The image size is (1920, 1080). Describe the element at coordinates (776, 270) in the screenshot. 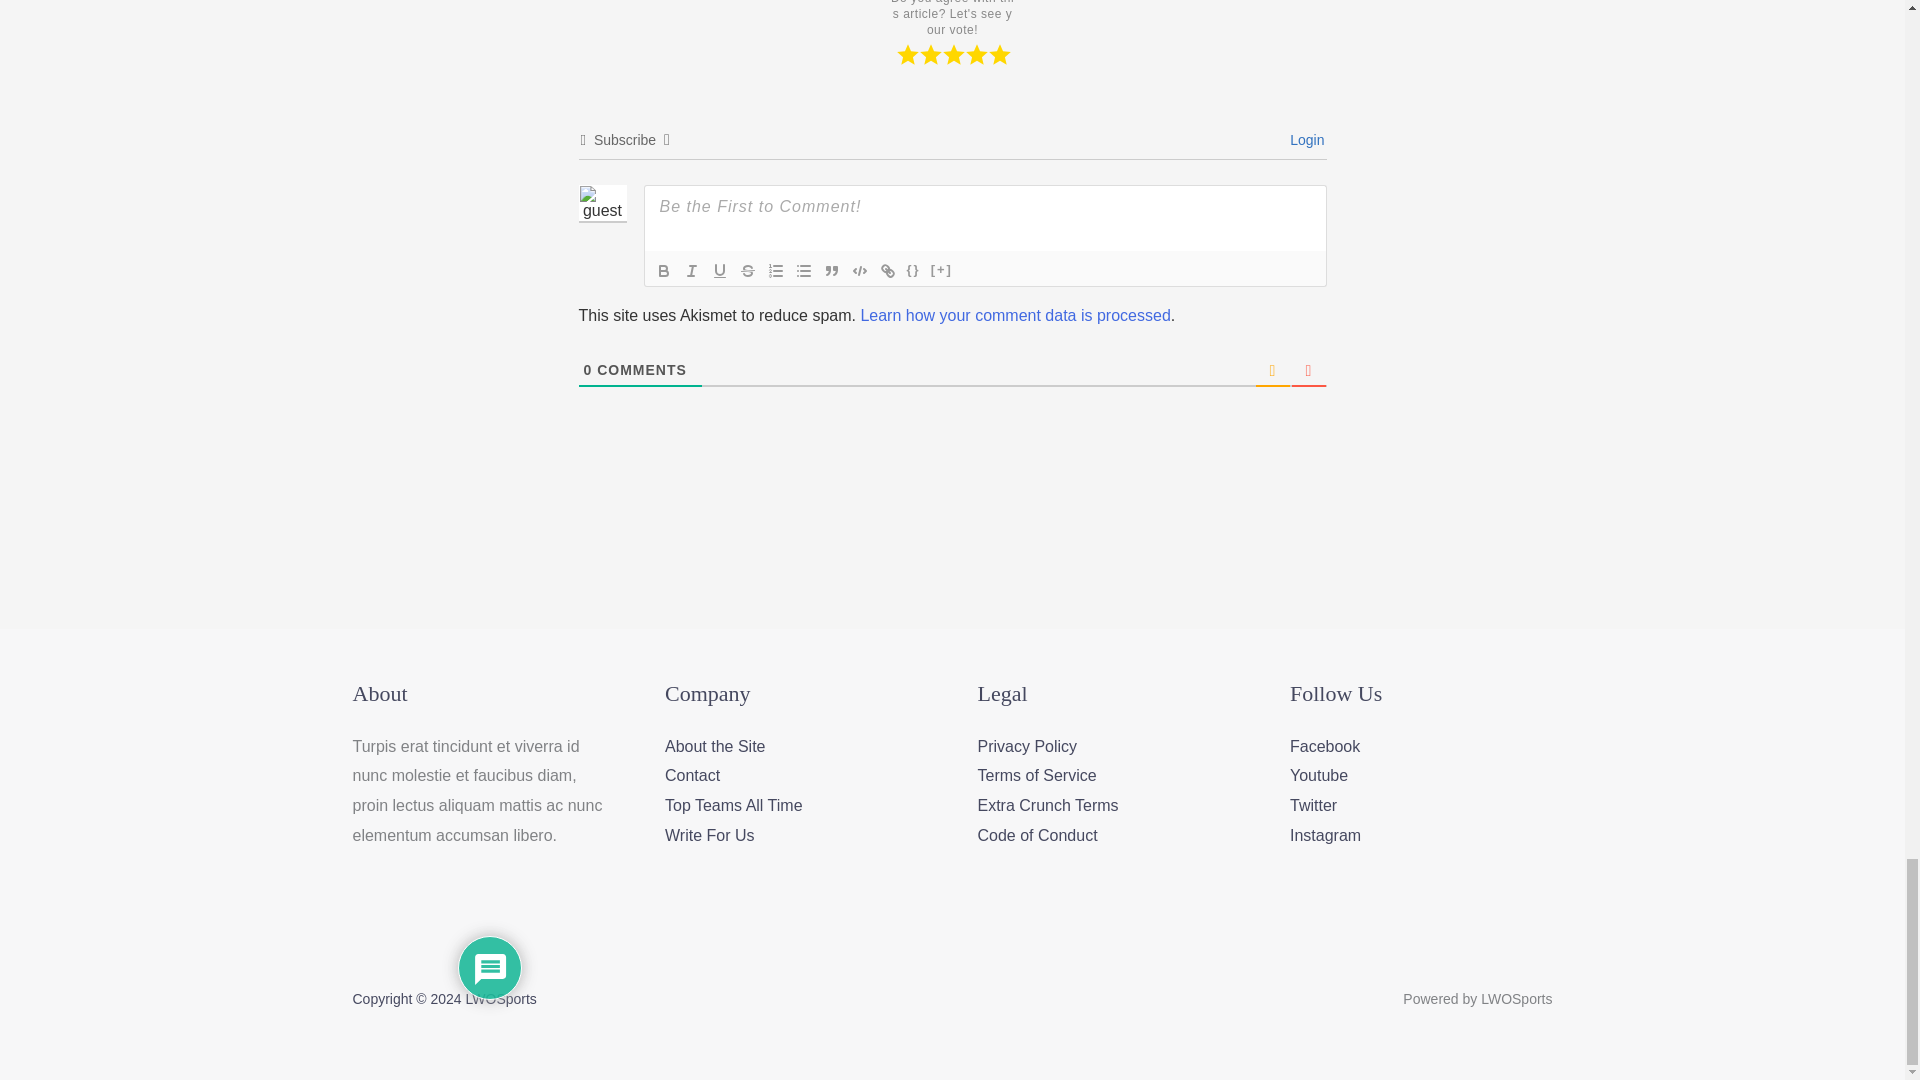

I see `Ordered List` at that location.